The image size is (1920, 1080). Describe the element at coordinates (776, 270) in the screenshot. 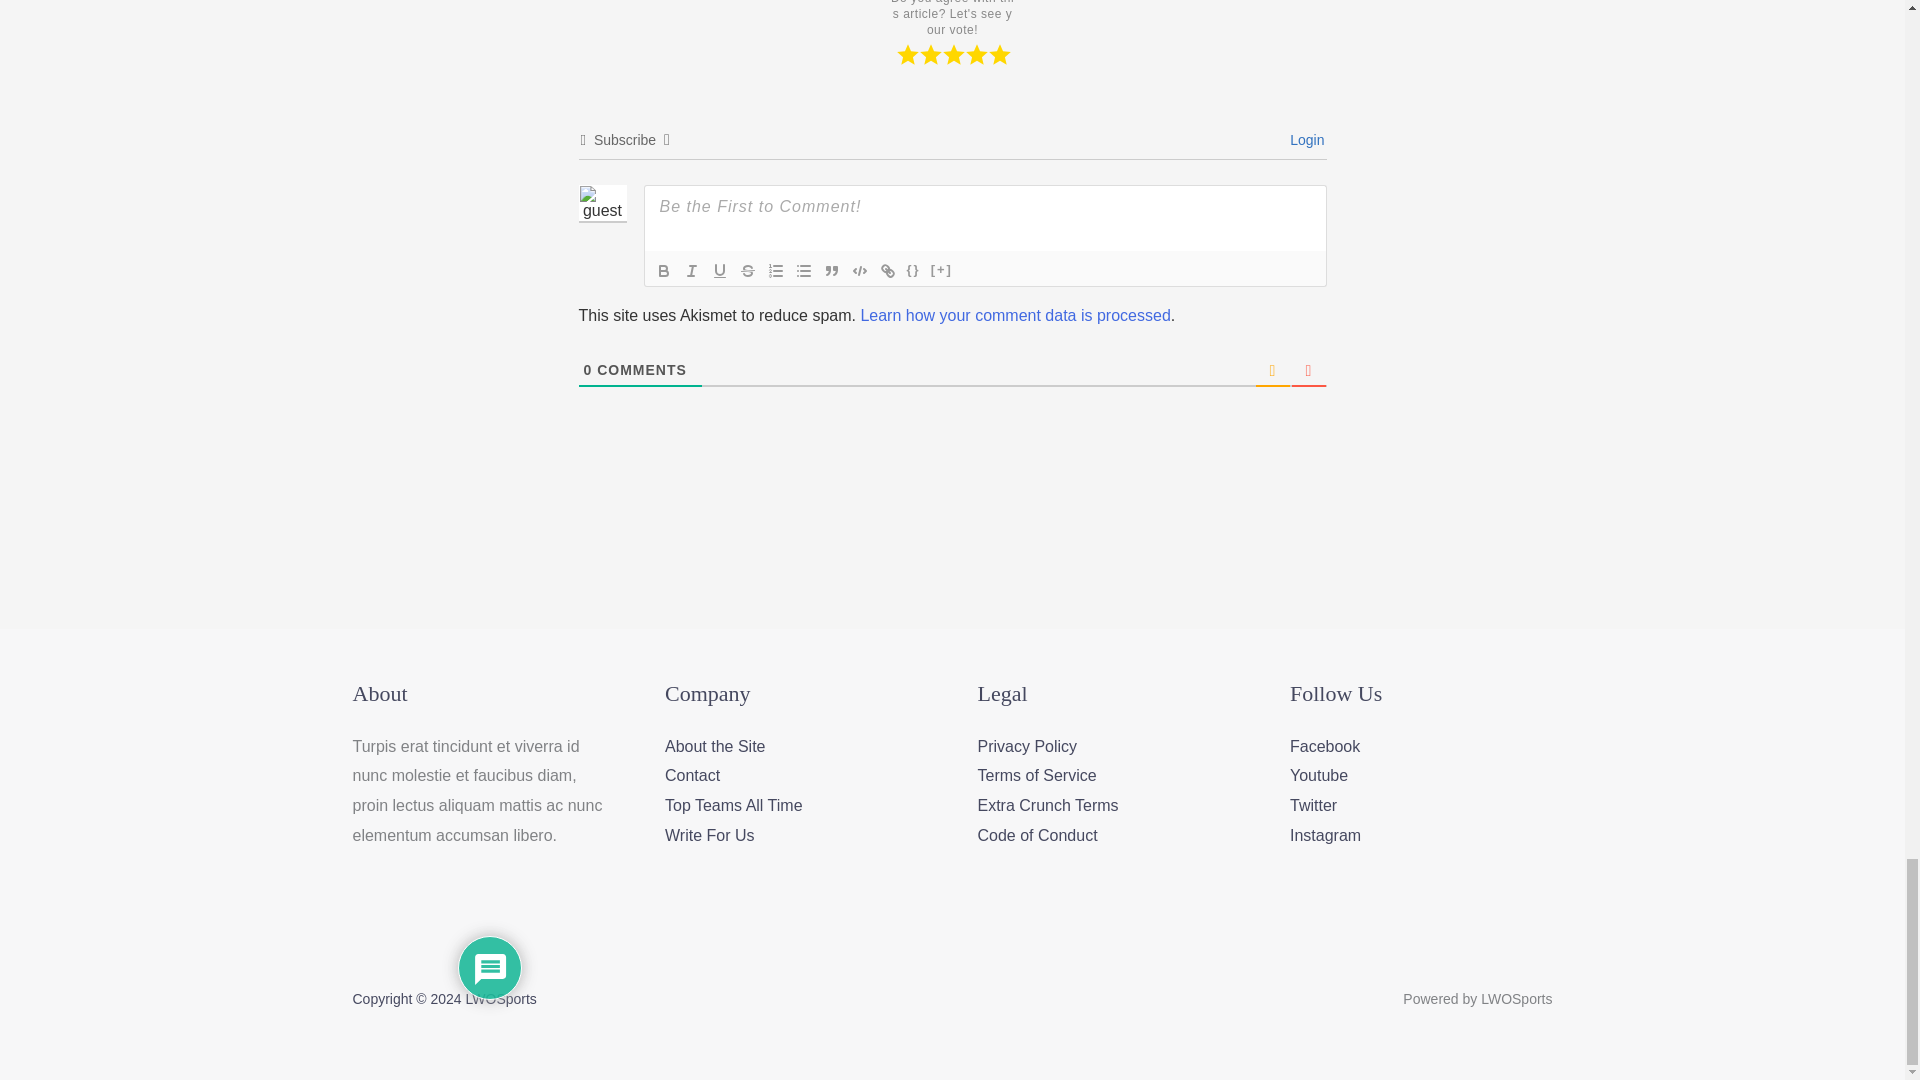

I see `Ordered List` at that location.